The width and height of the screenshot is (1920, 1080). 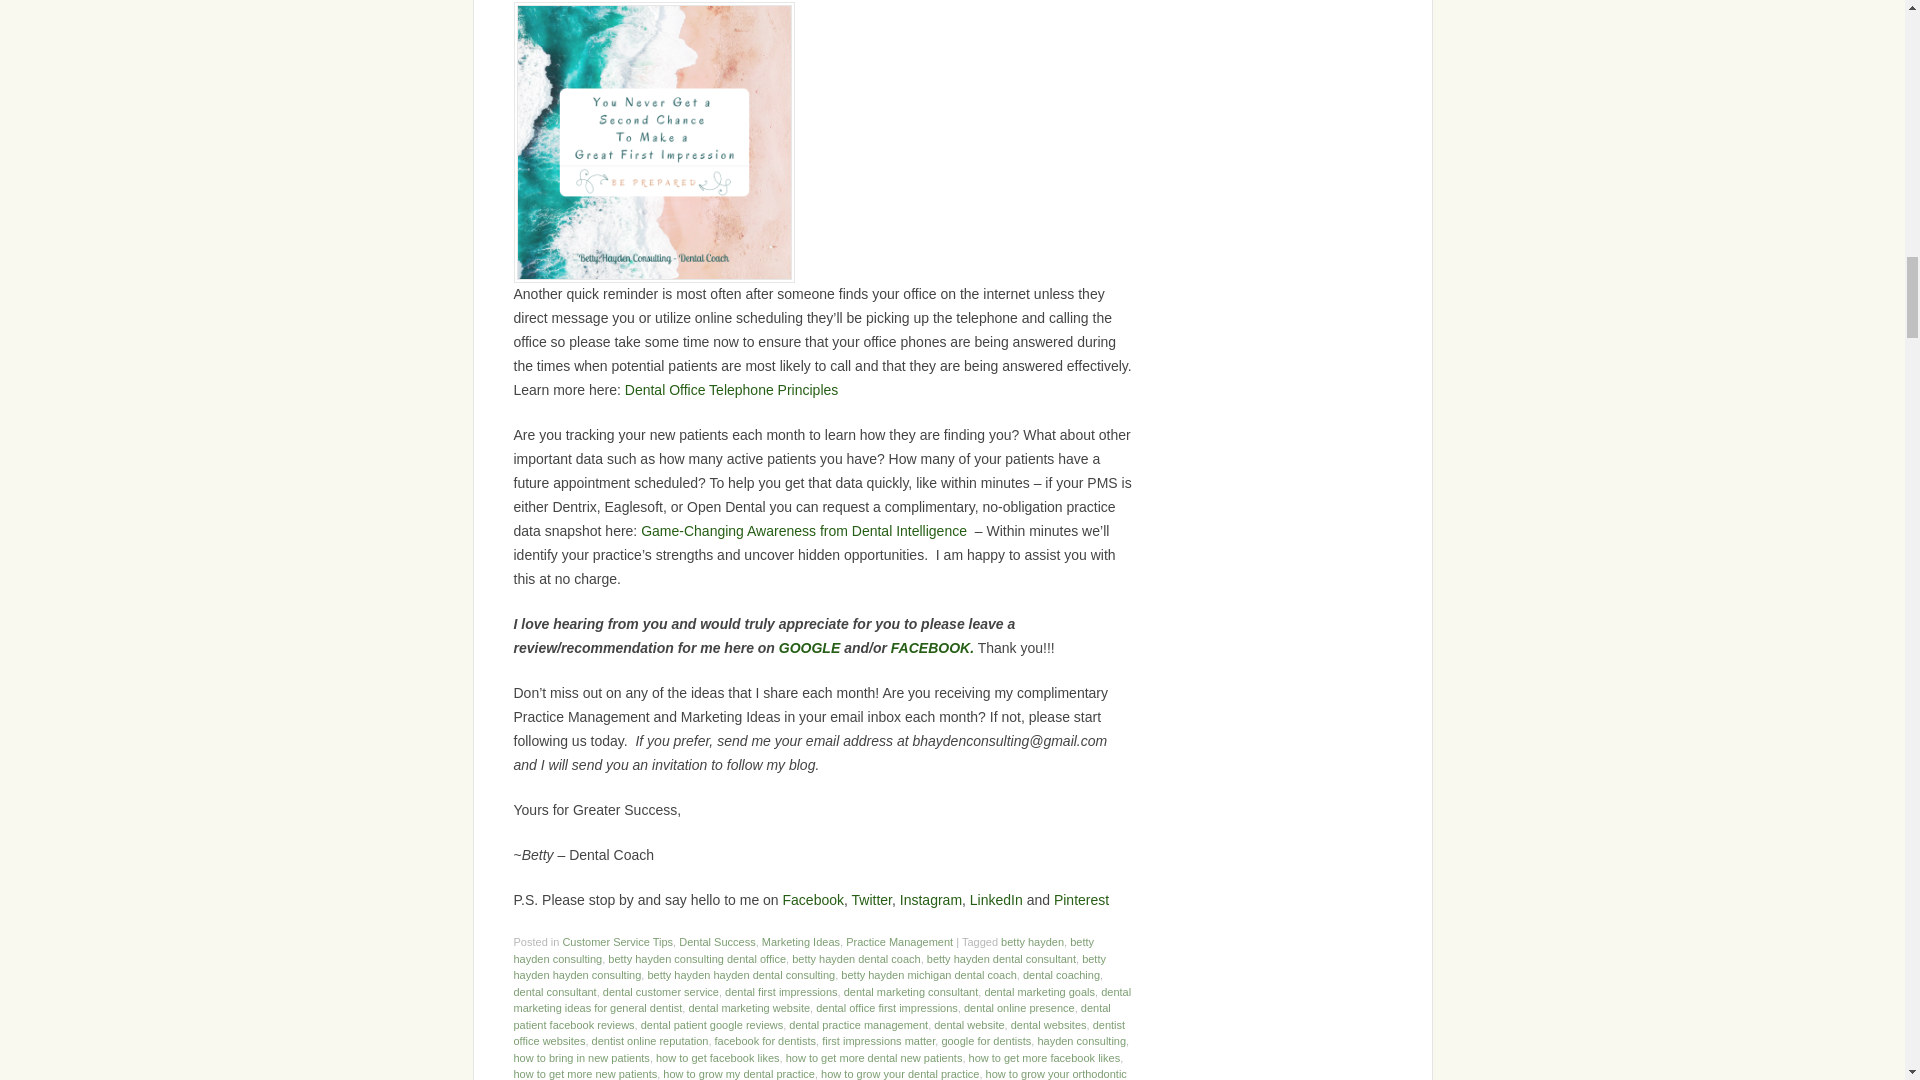 What do you see at coordinates (899, 942) in the screenshot?
I see `Practice Management` at bounding box center [899, 942].